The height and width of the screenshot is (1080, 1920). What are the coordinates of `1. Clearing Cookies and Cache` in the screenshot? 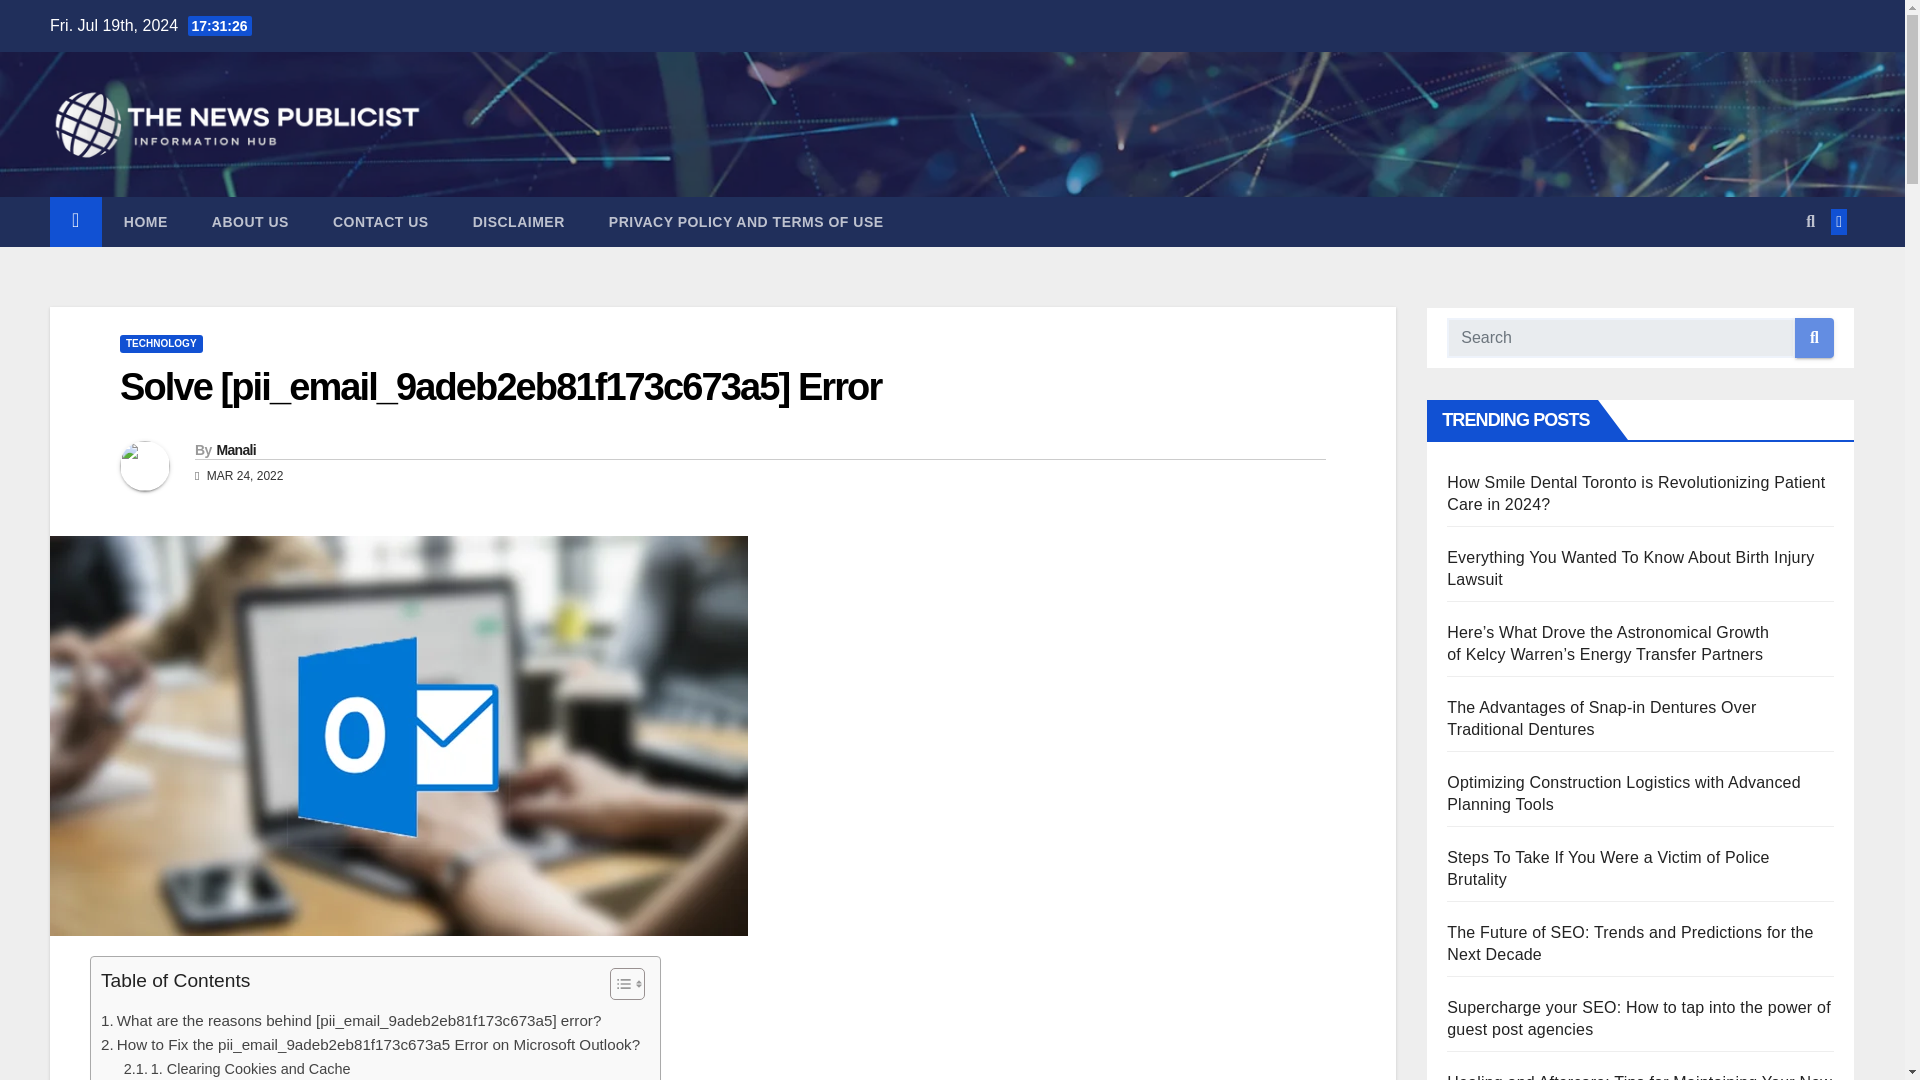 It's located at (238, 1069).